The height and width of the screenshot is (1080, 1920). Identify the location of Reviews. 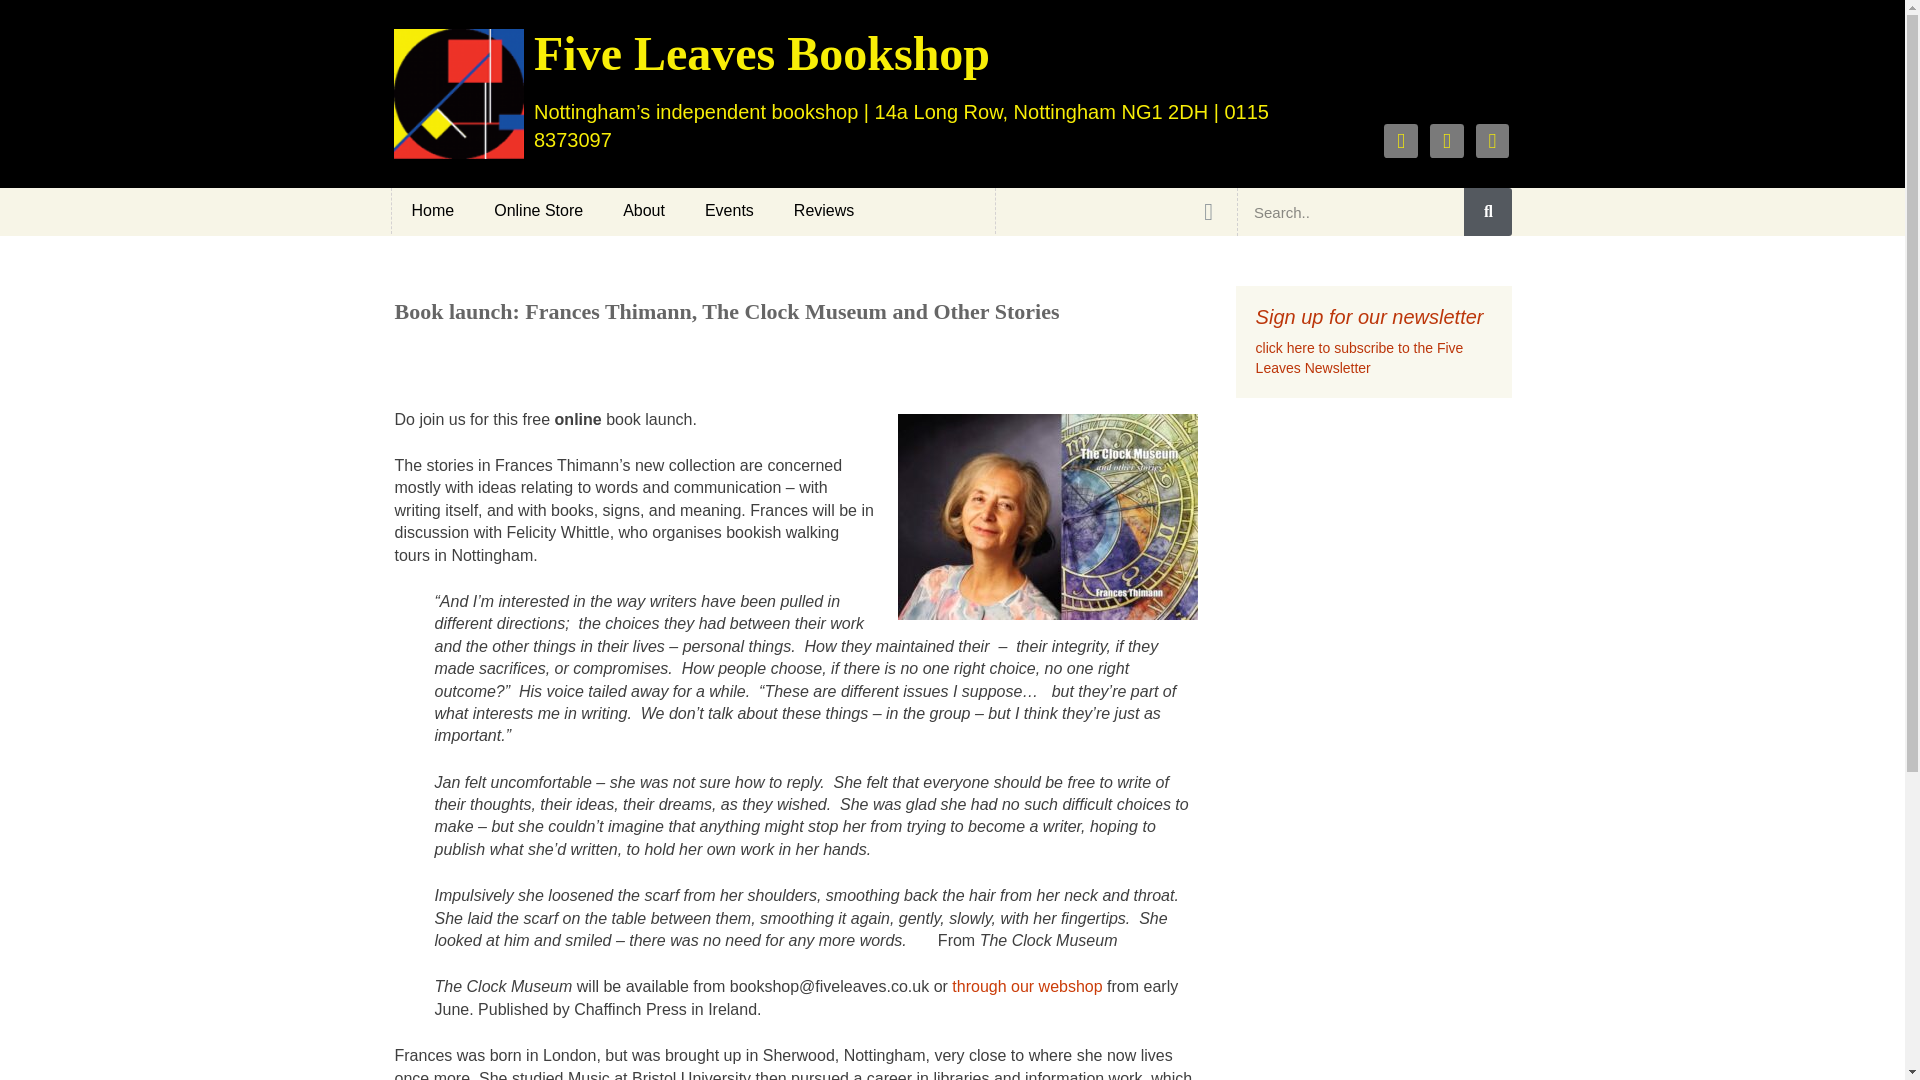
(823, 210).